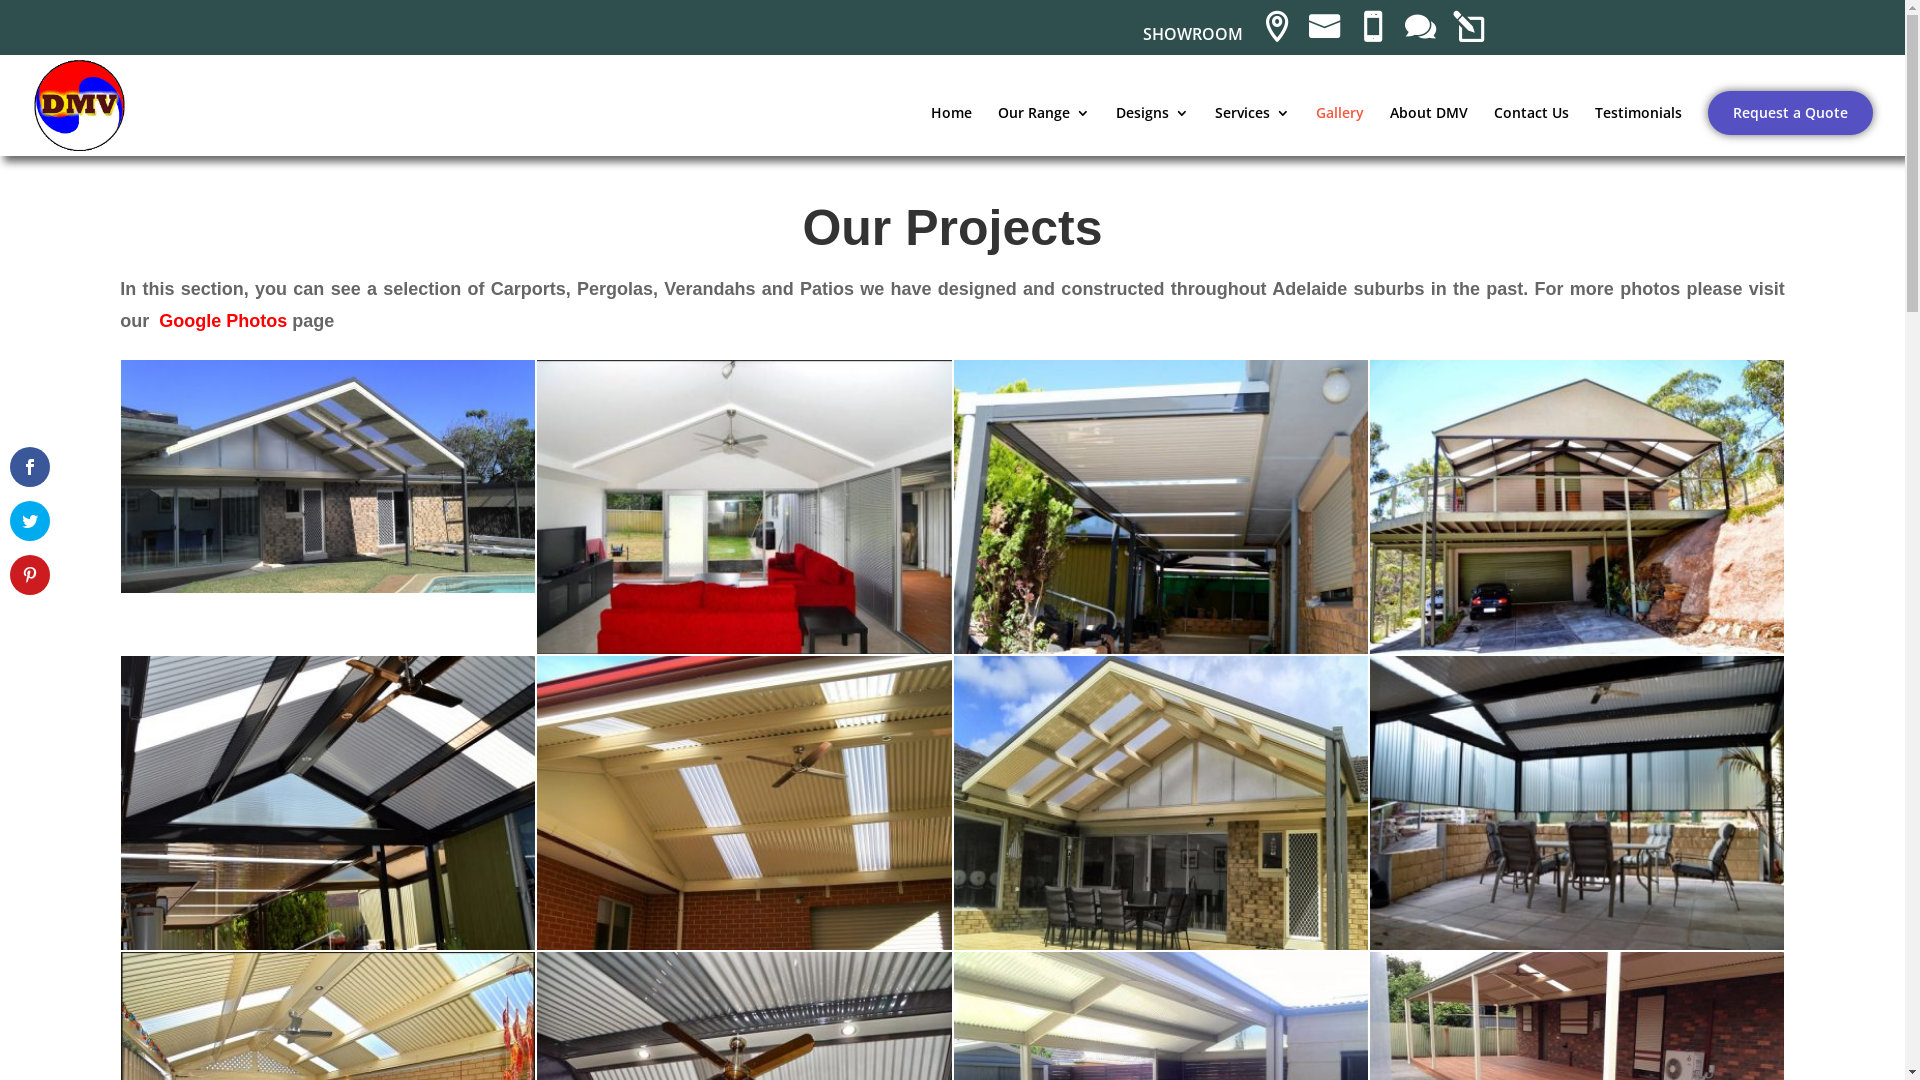 This screenshot has width=1920, height=1080. Describe the element at coordinates (1152, 130) in the screenshot. I see `Designs` at that location.